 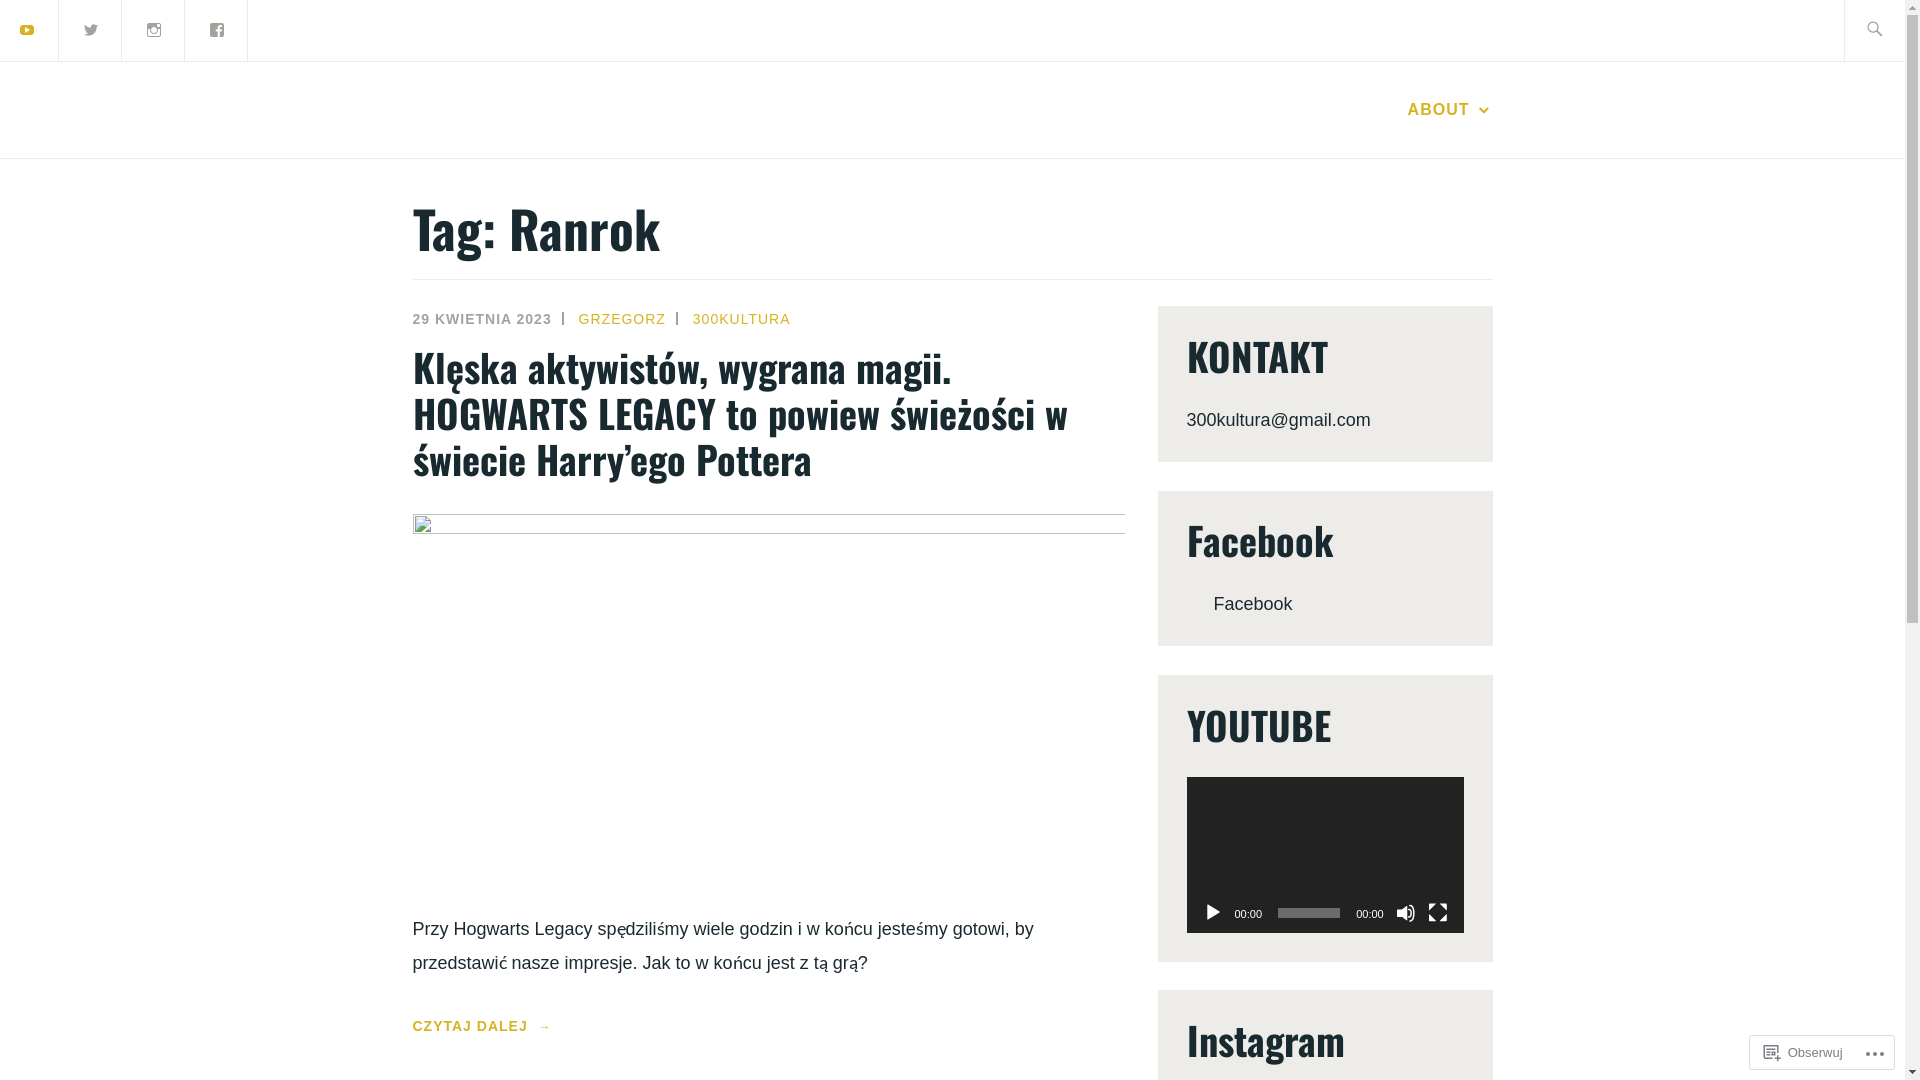 What do you see at coordinates (482, 319) in the screenshot?
I see `29 KWIETNIA 2023` at bounding box center [482, 319].